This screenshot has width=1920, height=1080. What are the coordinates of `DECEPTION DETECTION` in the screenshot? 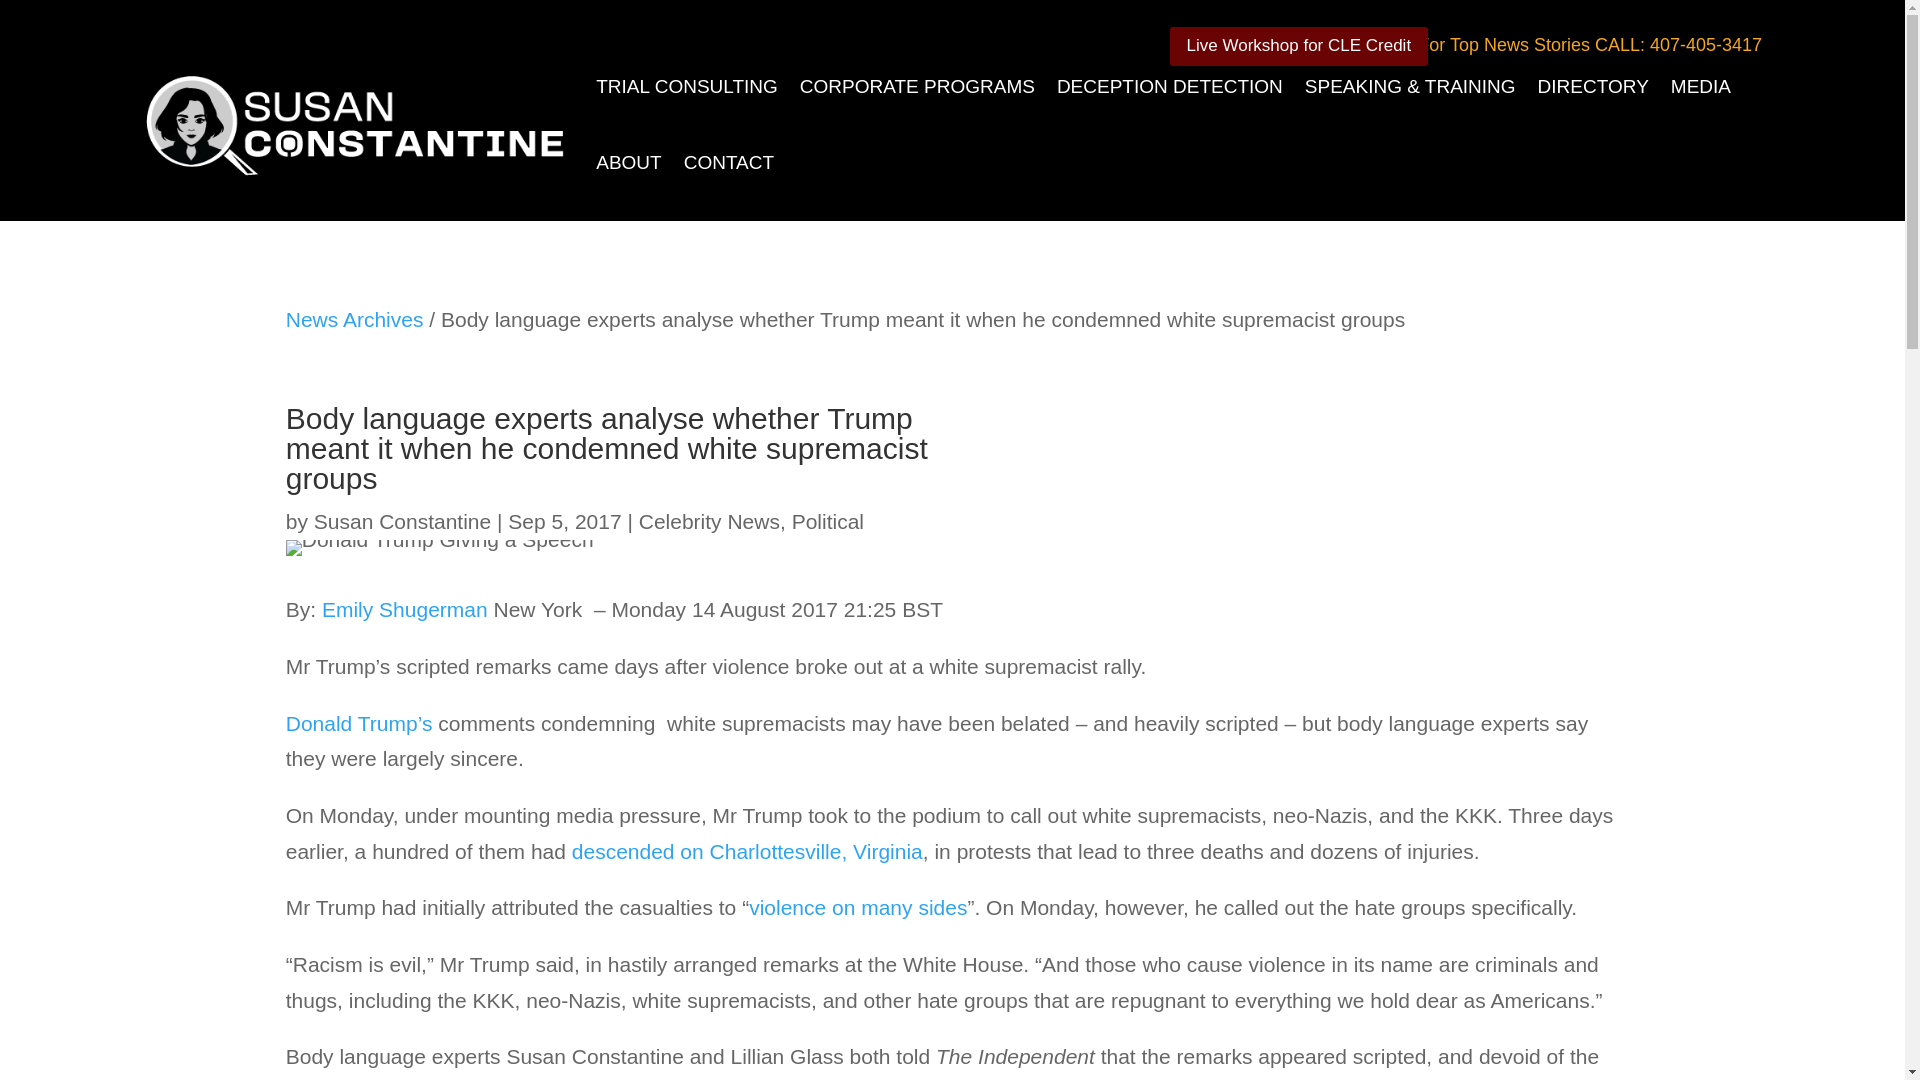 It's located at (1170, 86).